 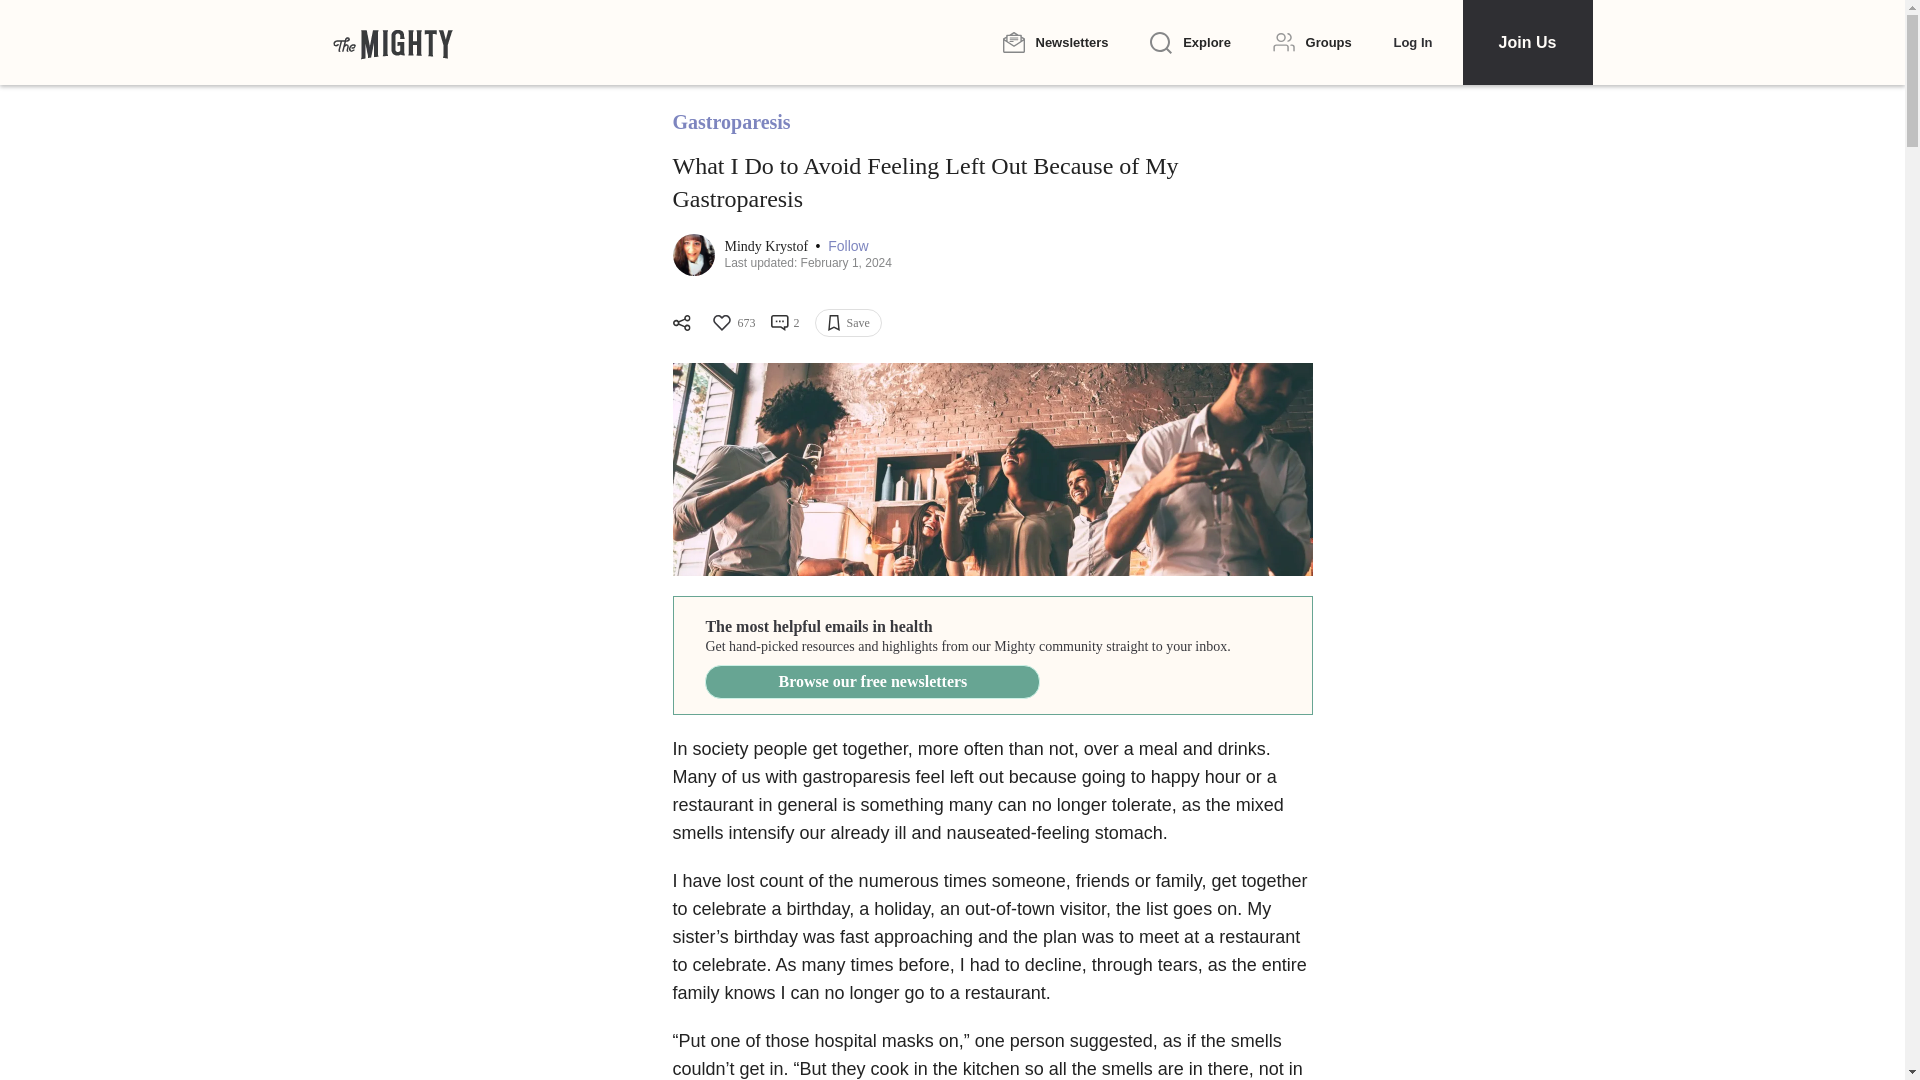 I want to click on Browse our free newsletters, so click(x=872, y=682).